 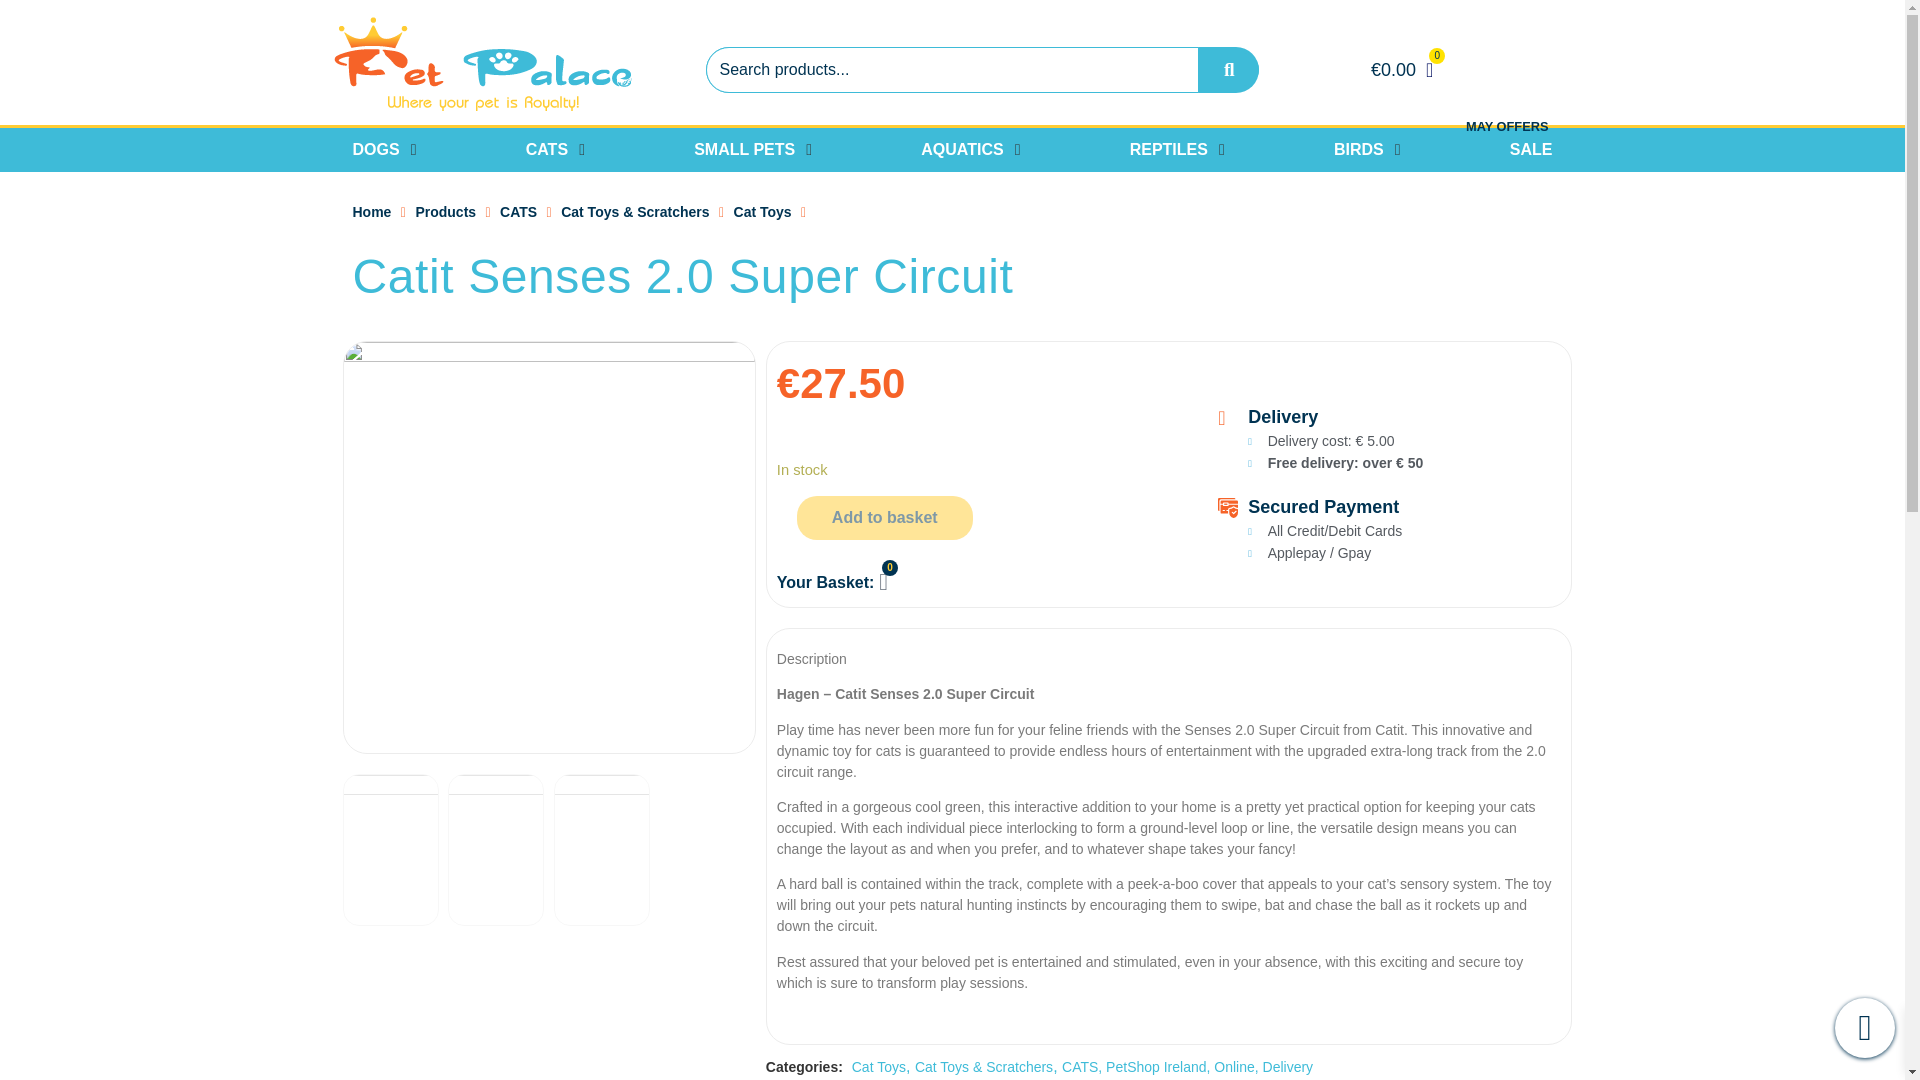 What do you see at coordinates (548, 547) in the screenshot?
I see `608` at bounding box center [548, 547].